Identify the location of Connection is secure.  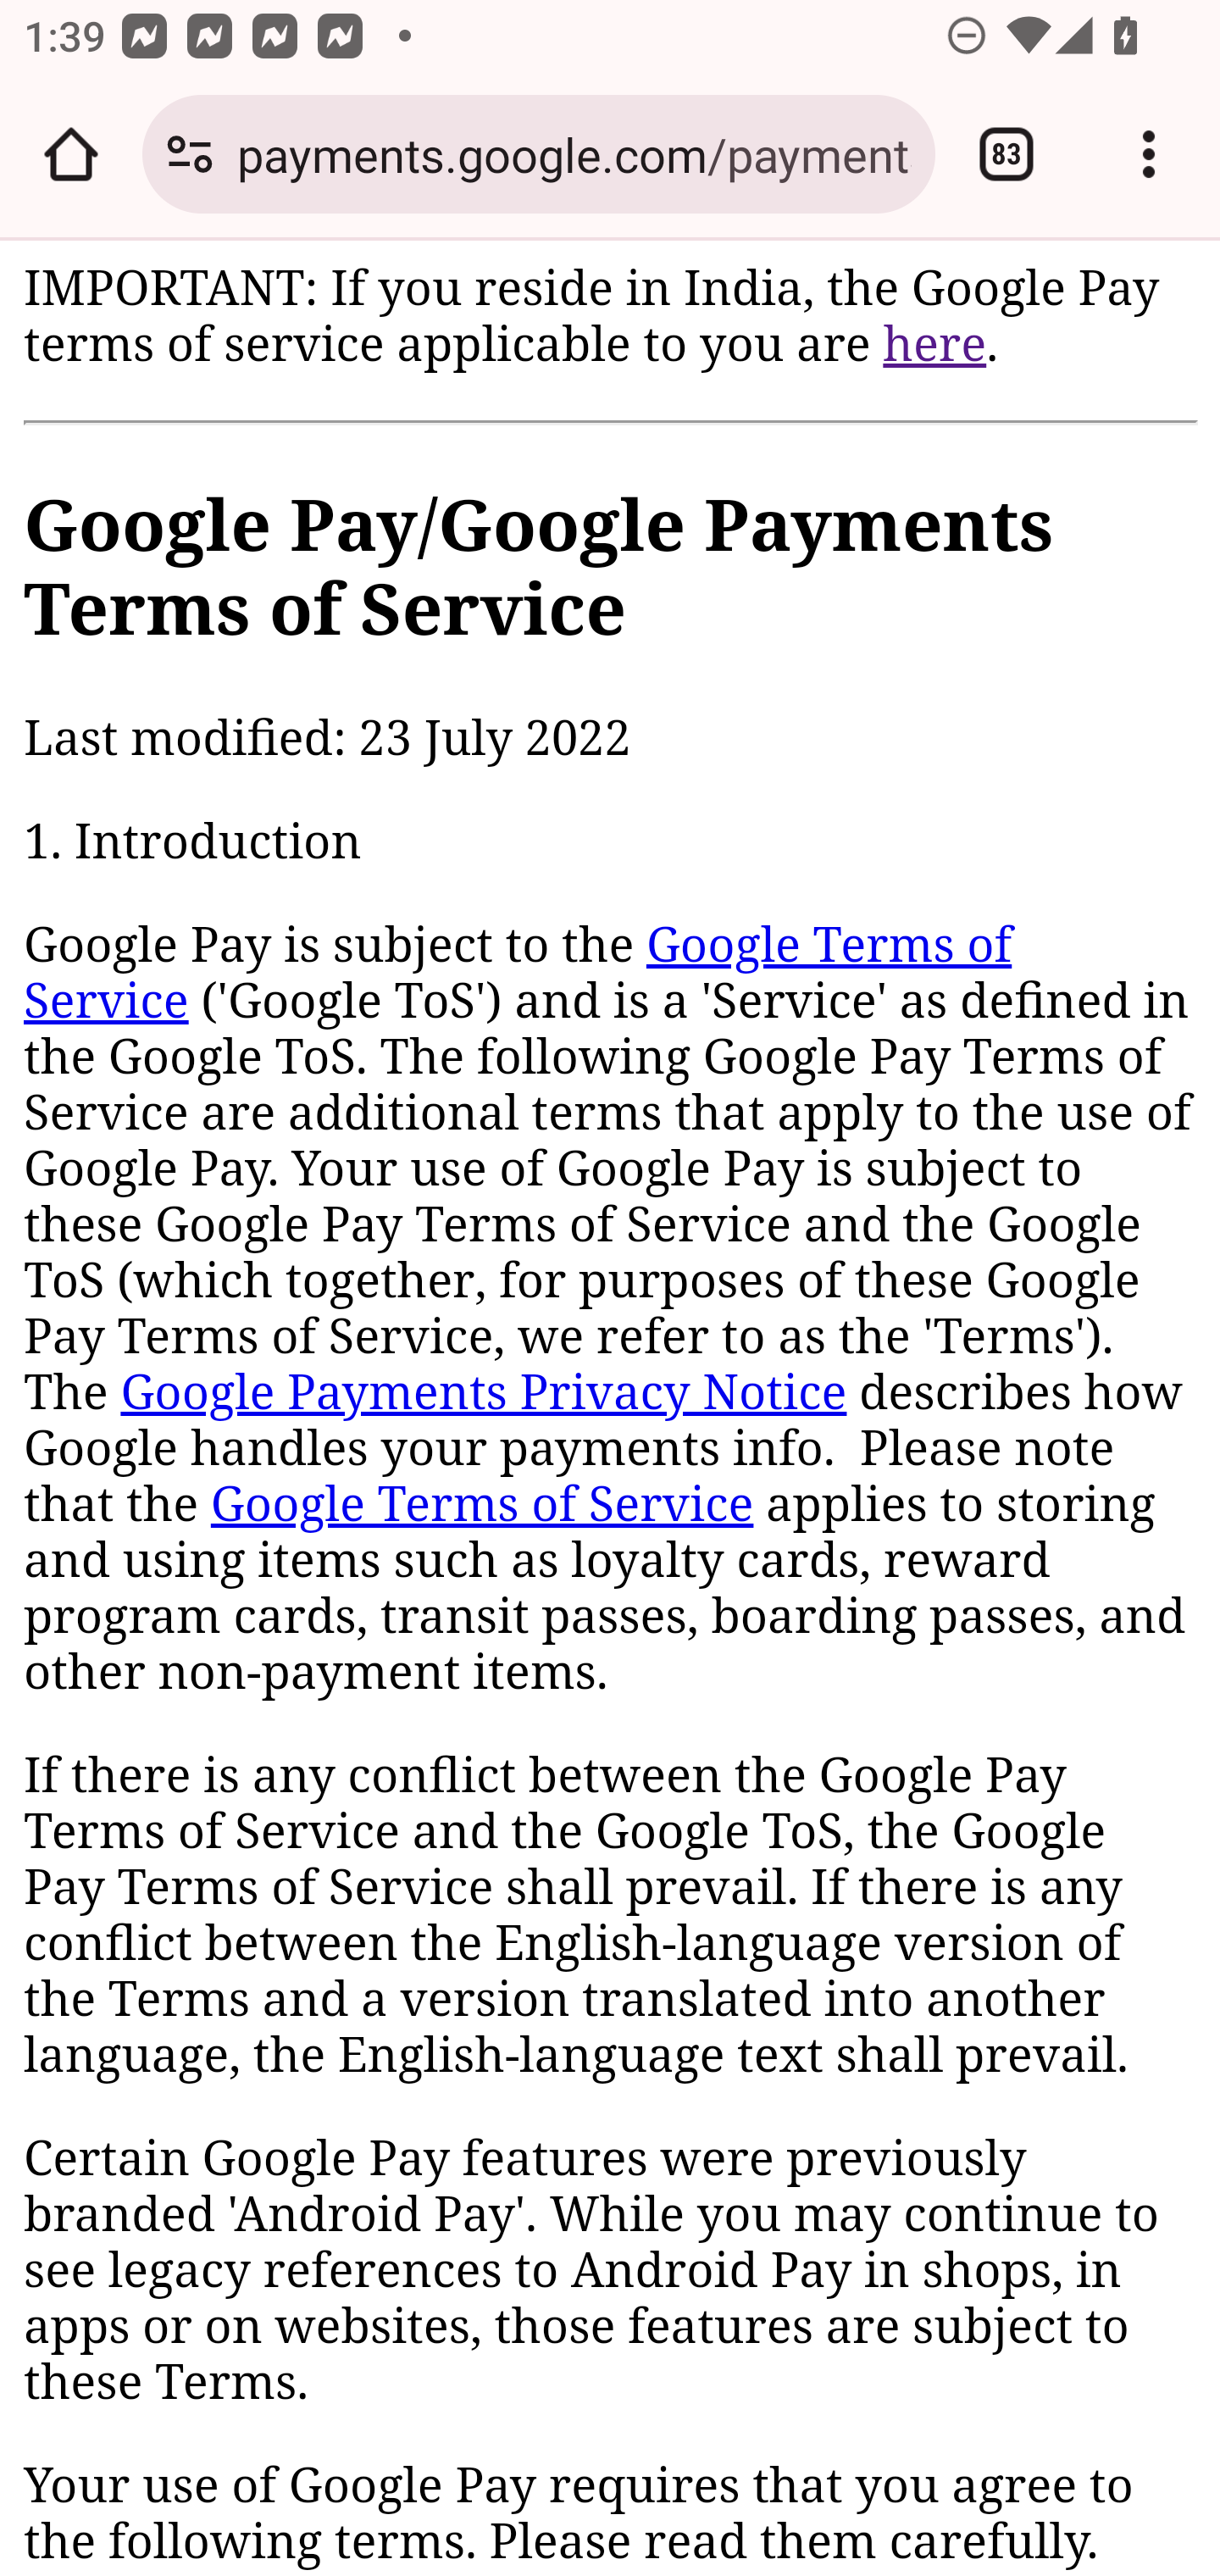
(190, 154).